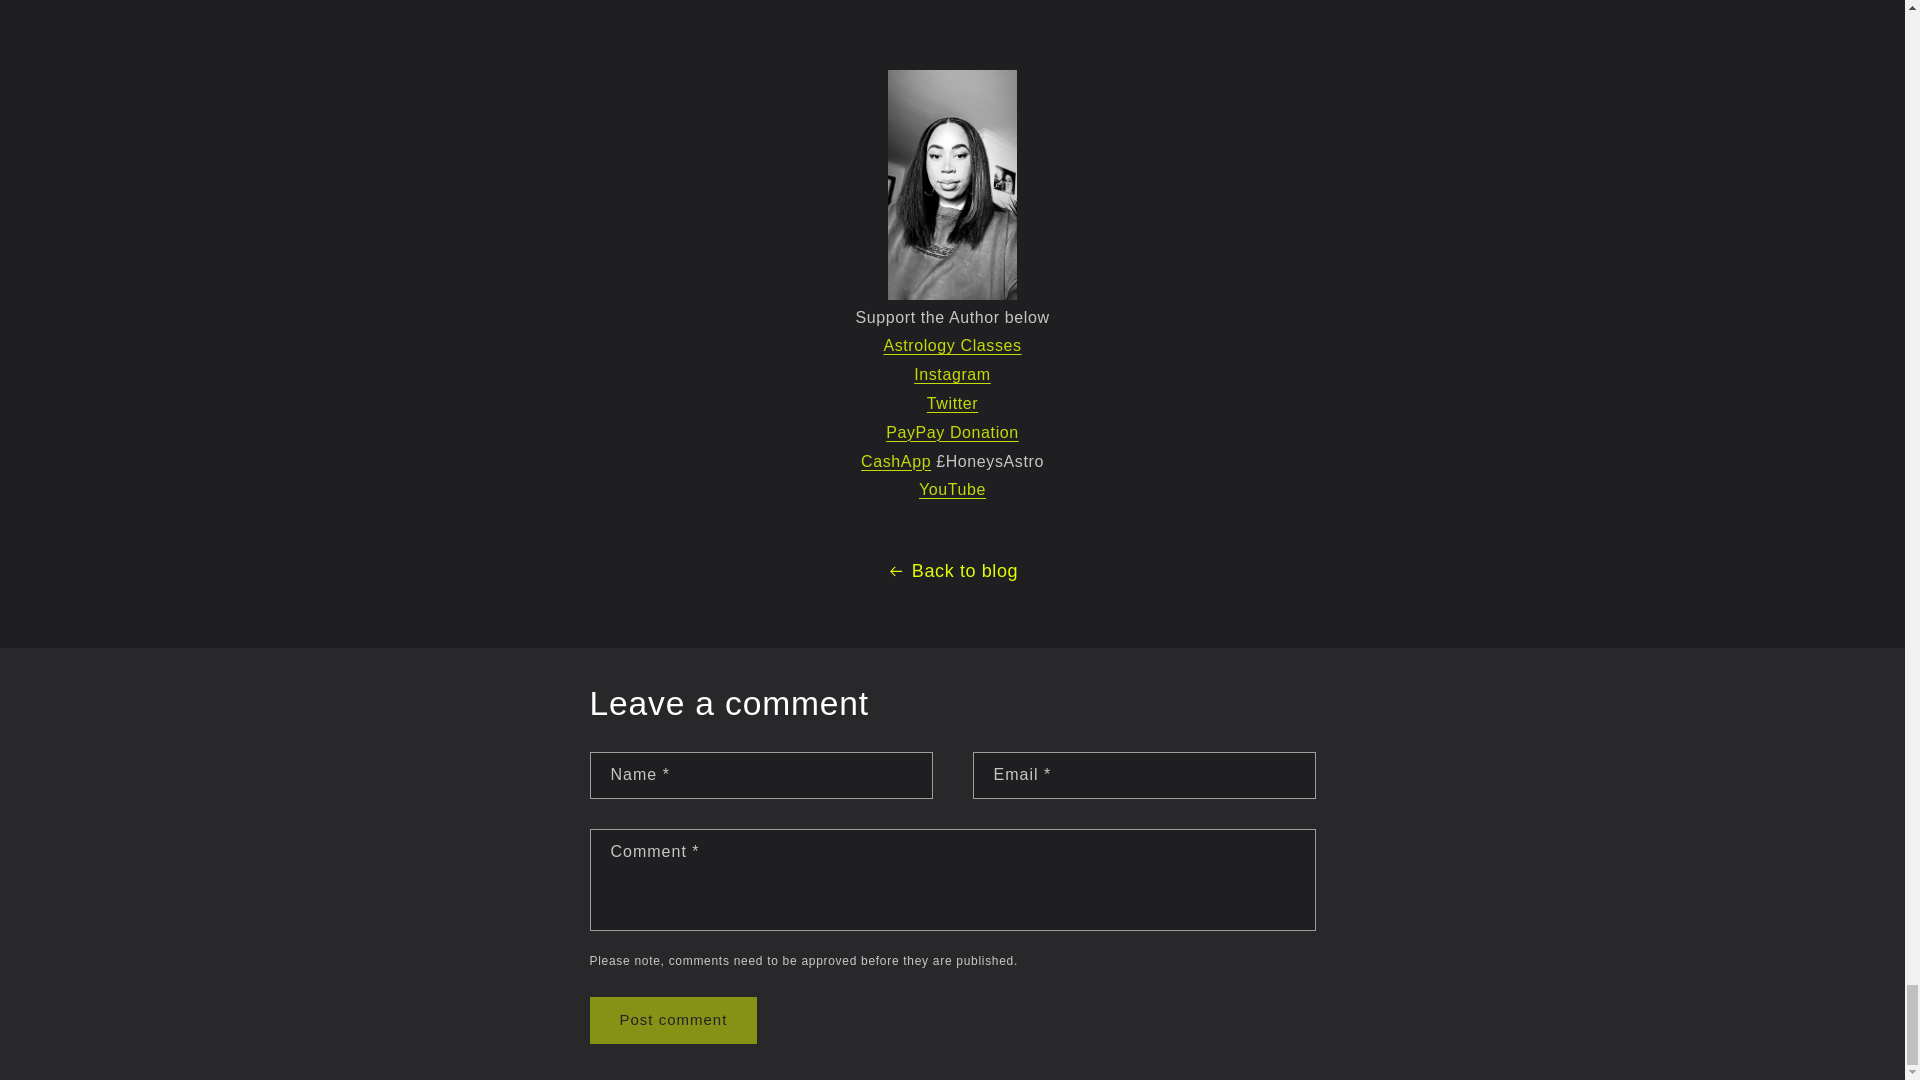  Describe the element at coordinates (952, 488) in the screenshot. I see `YouTube` at that location.